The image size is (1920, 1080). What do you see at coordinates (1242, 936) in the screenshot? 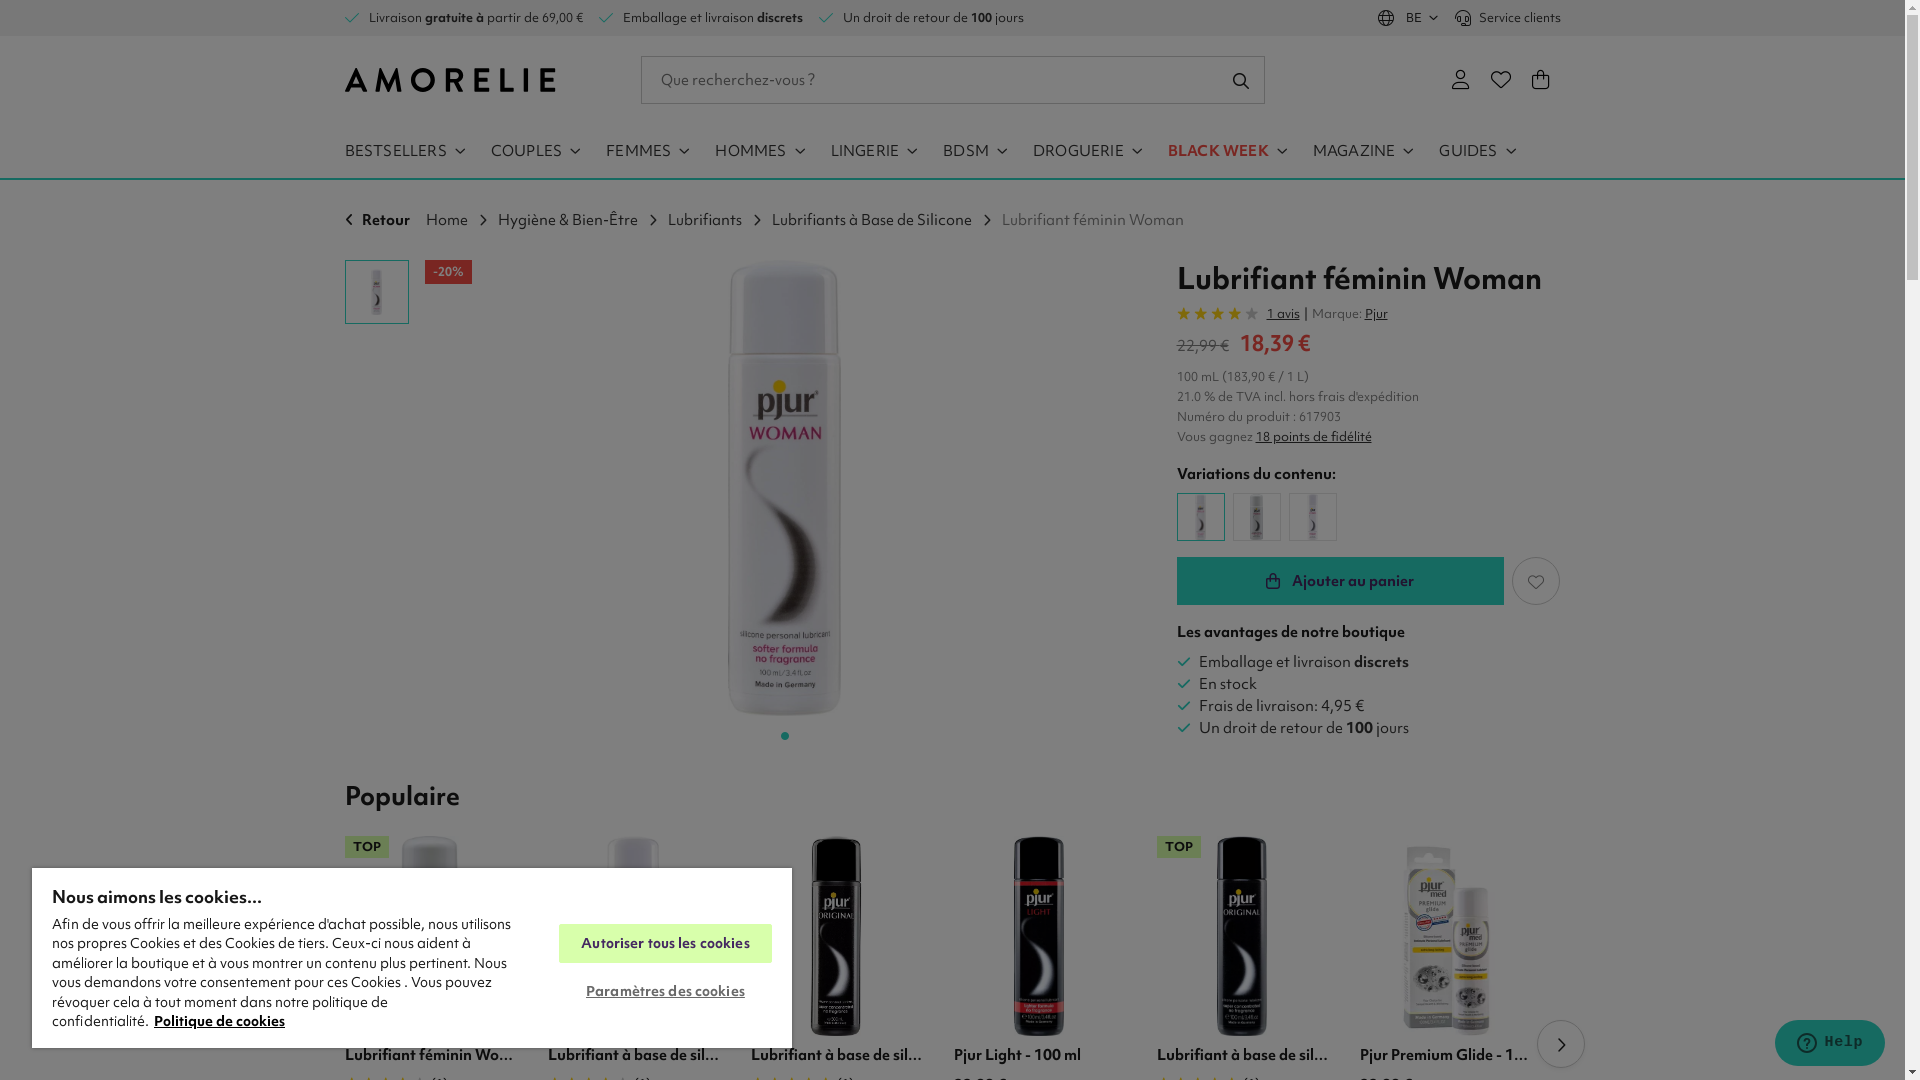
I see `TOP` at bounding box center [1242, 936].